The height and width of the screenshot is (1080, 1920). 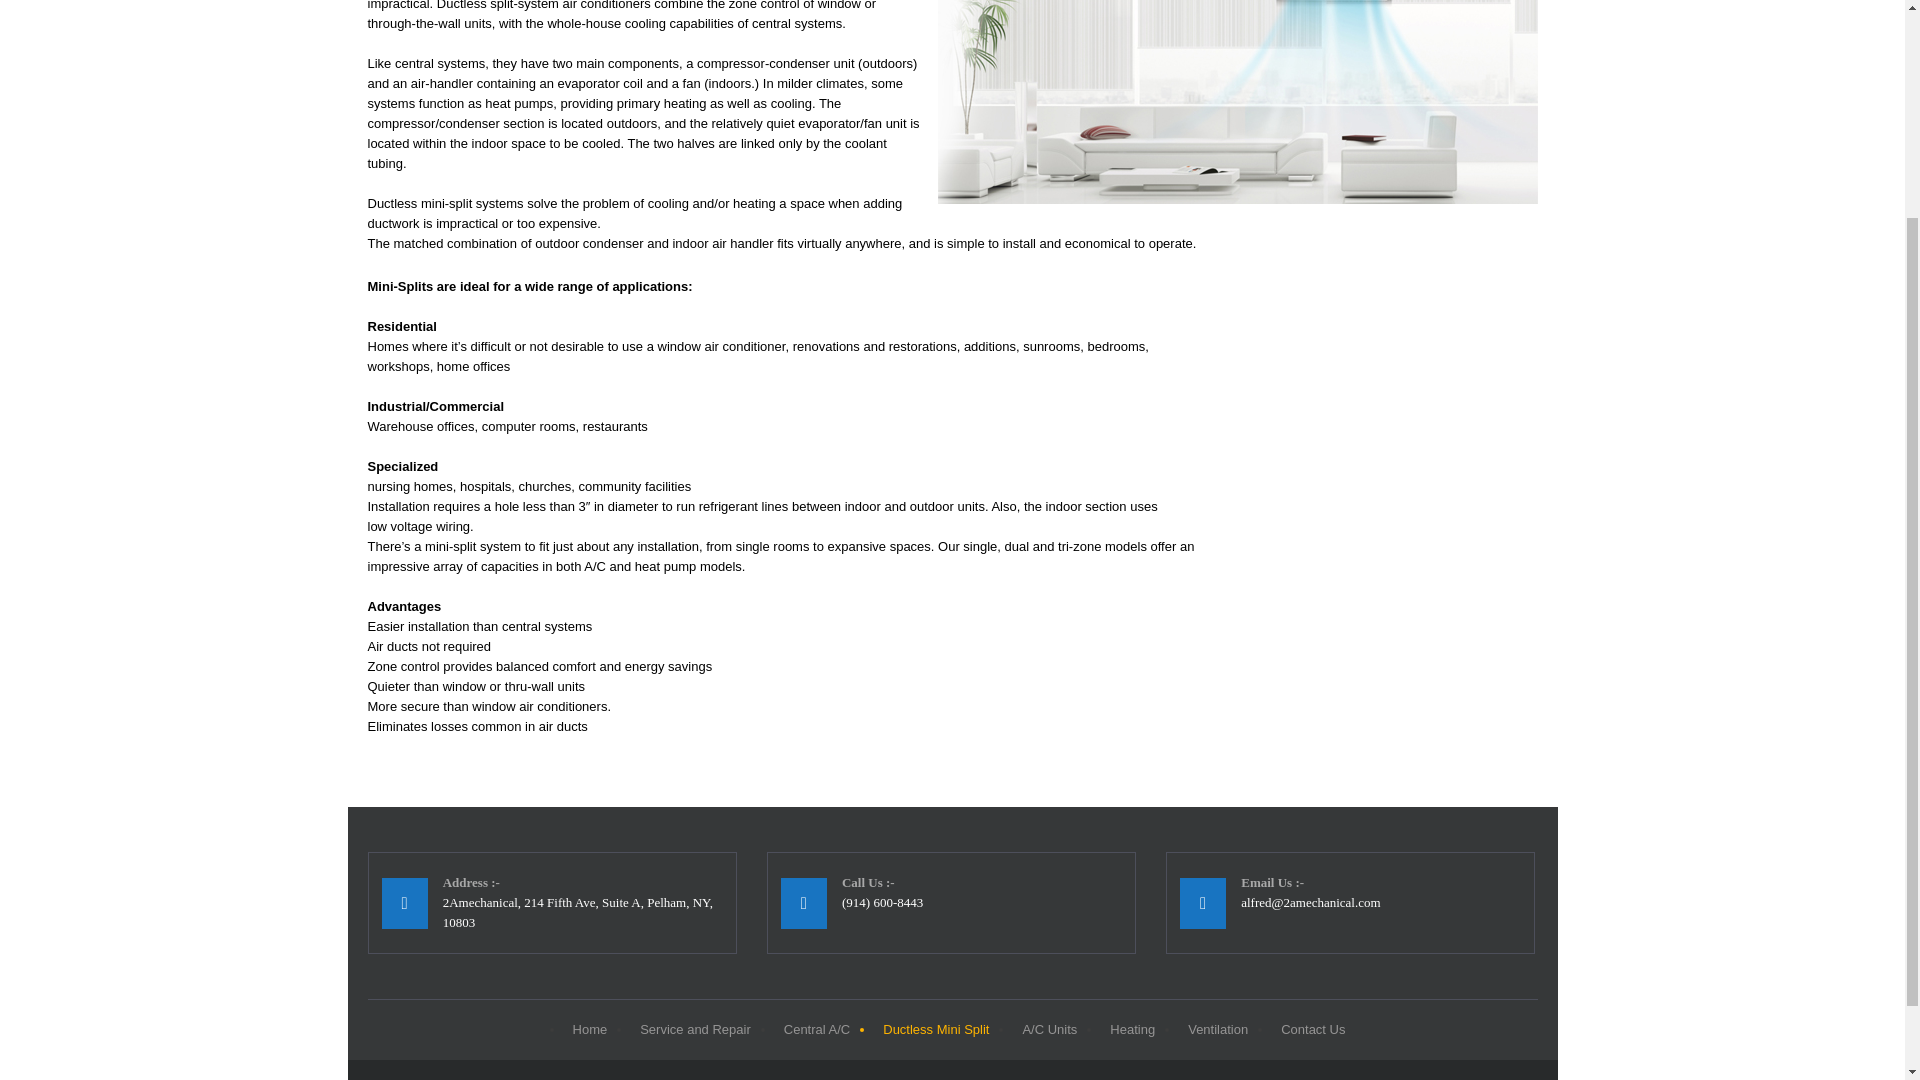 What do you see at coordinates (1130, 1030) in the screenshot?
I see `Heating` at bounding box center [1130, 1030].